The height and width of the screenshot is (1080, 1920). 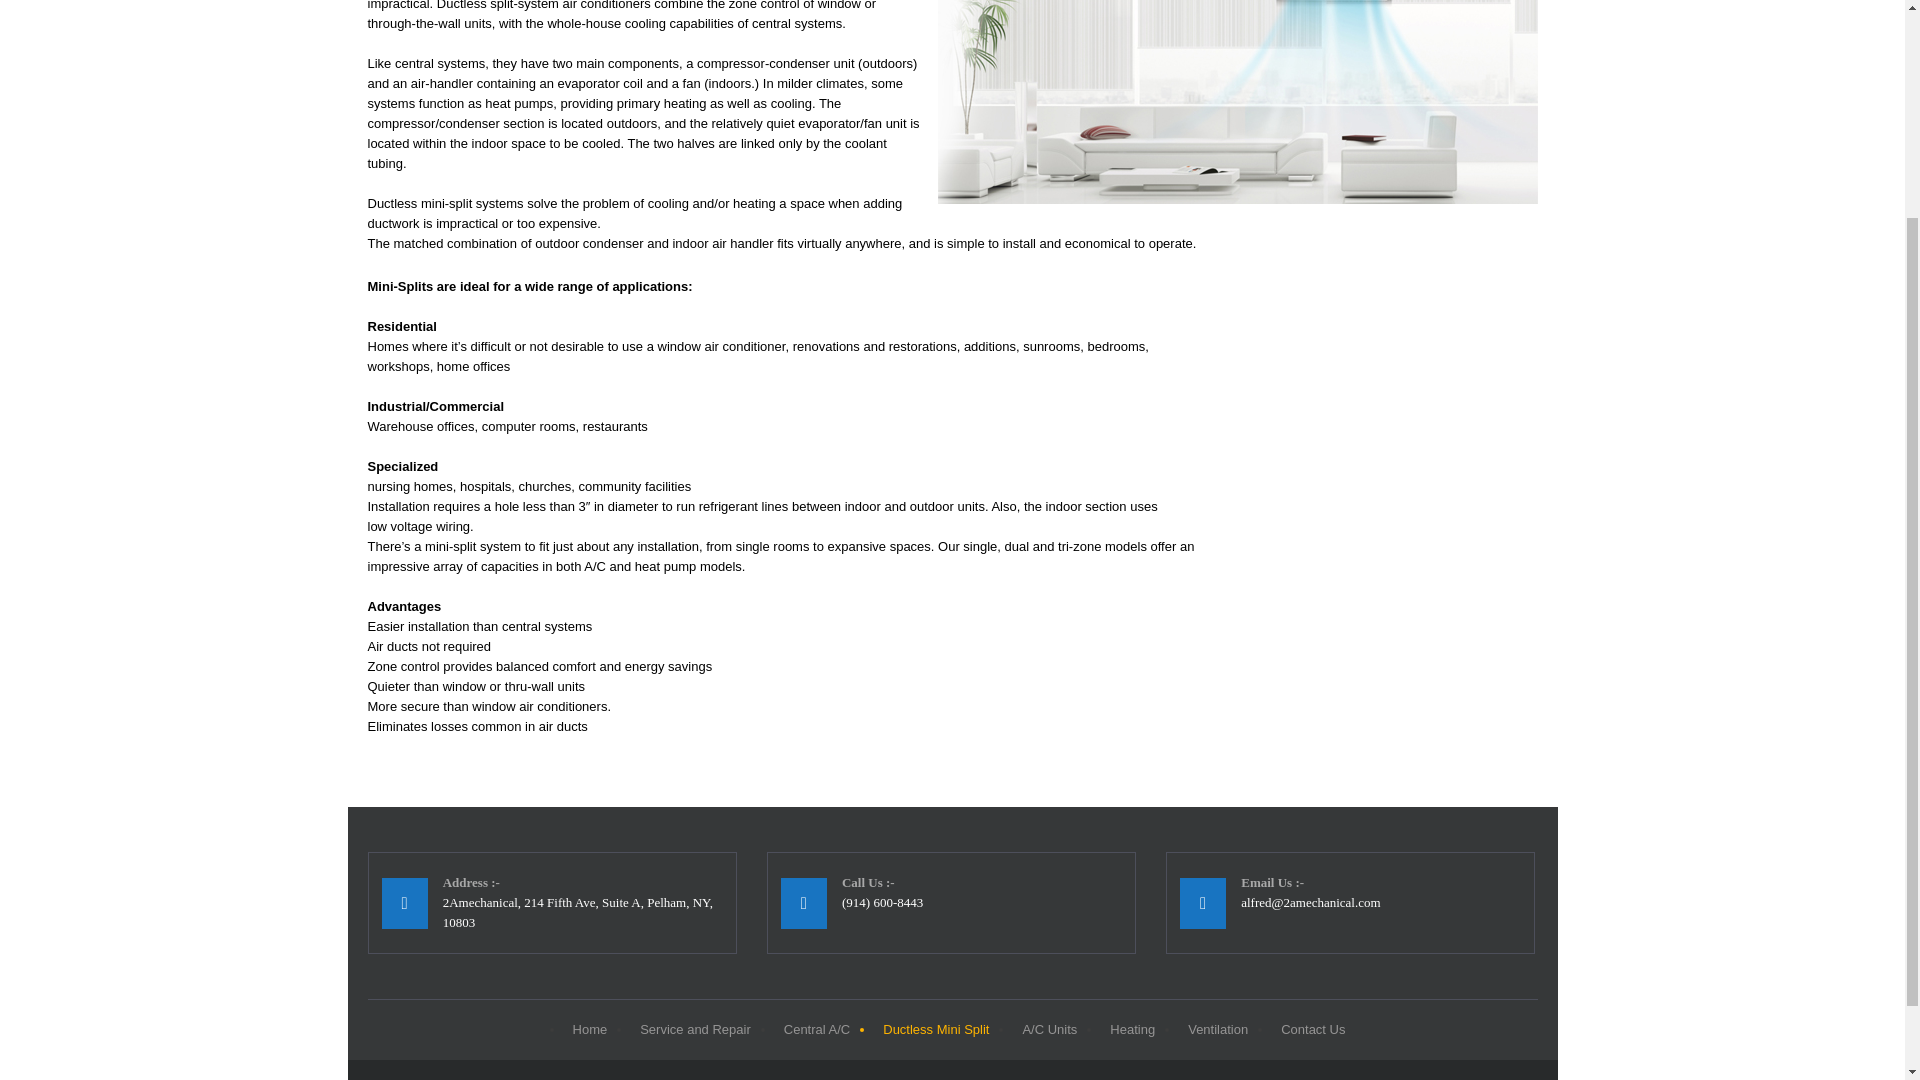 What do you see at coordinates (1130, 1030) in the screenshot?
I see `Heating` at bounding box center [1130, 1030].